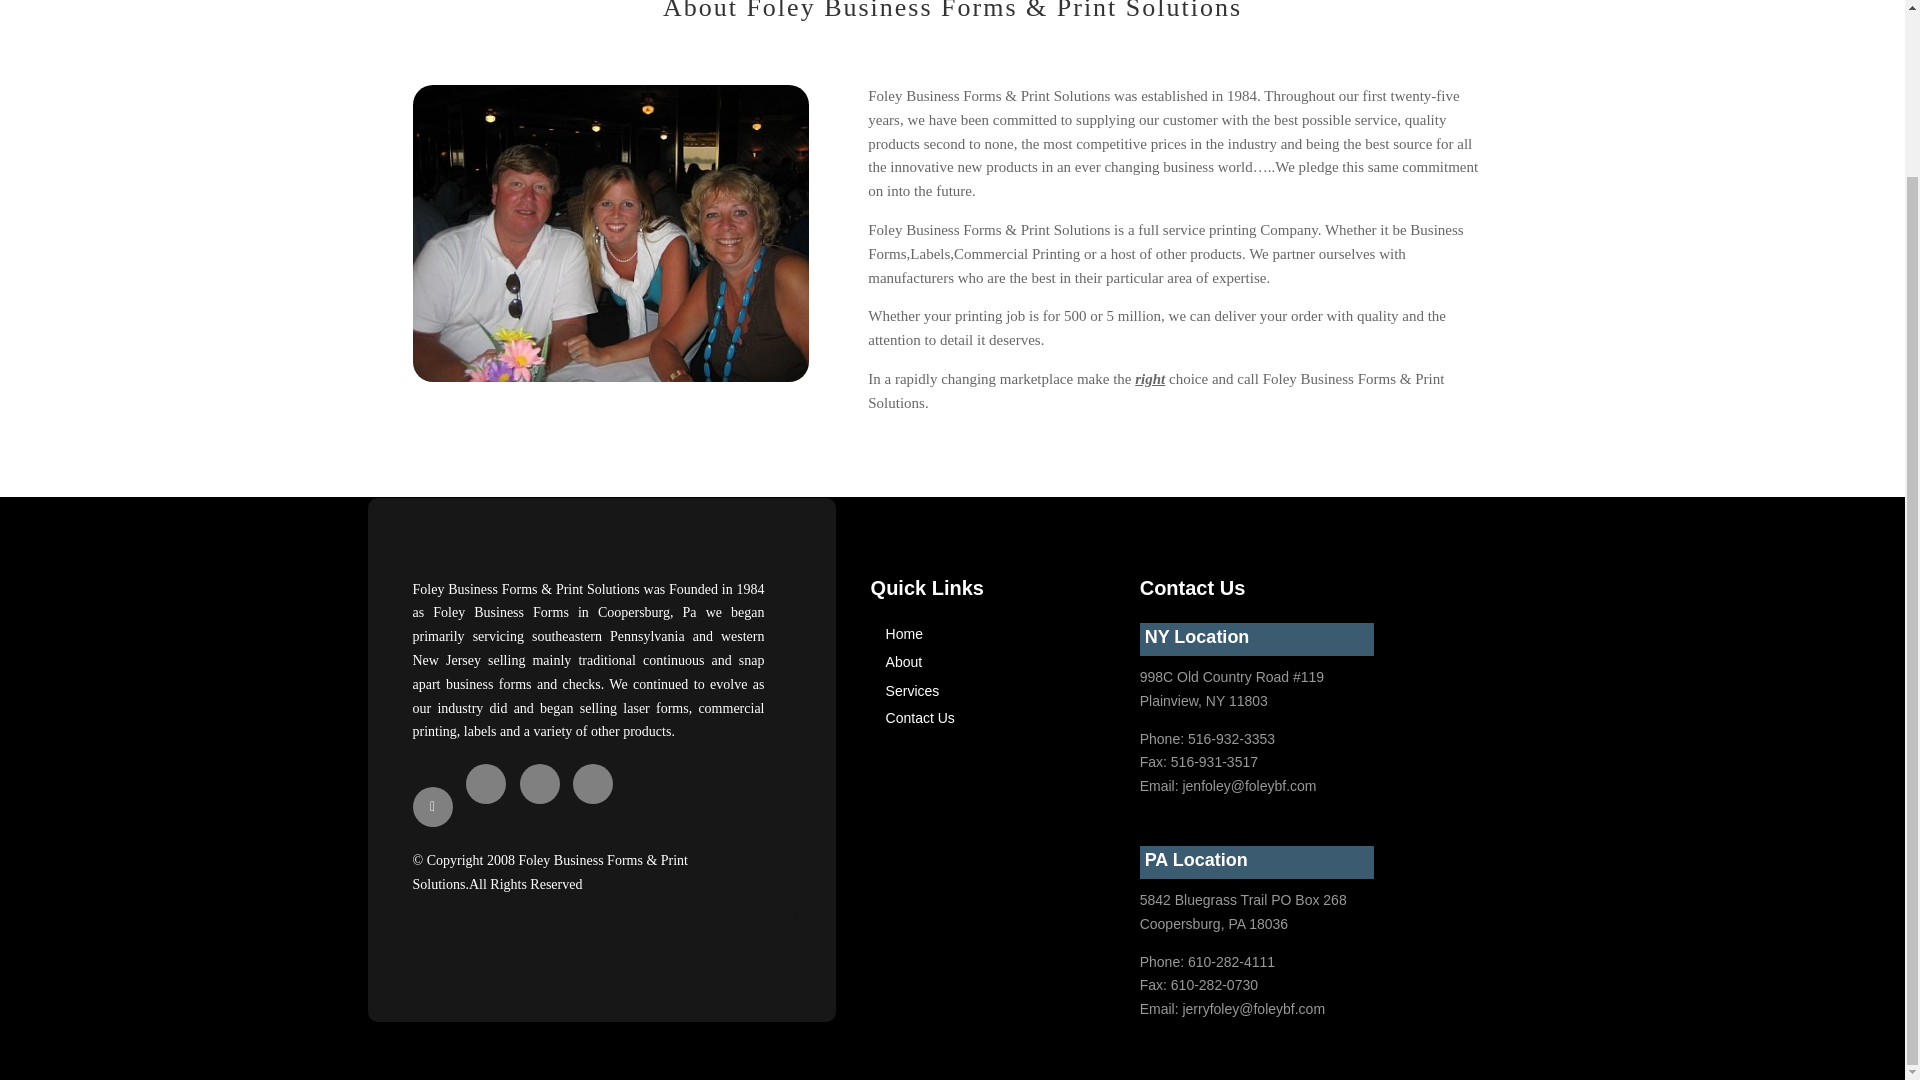 This screenshot has height=1080, width=1920. Describe the element at coordinates (912, 690) in the screenshot. I see `Services` at that location.